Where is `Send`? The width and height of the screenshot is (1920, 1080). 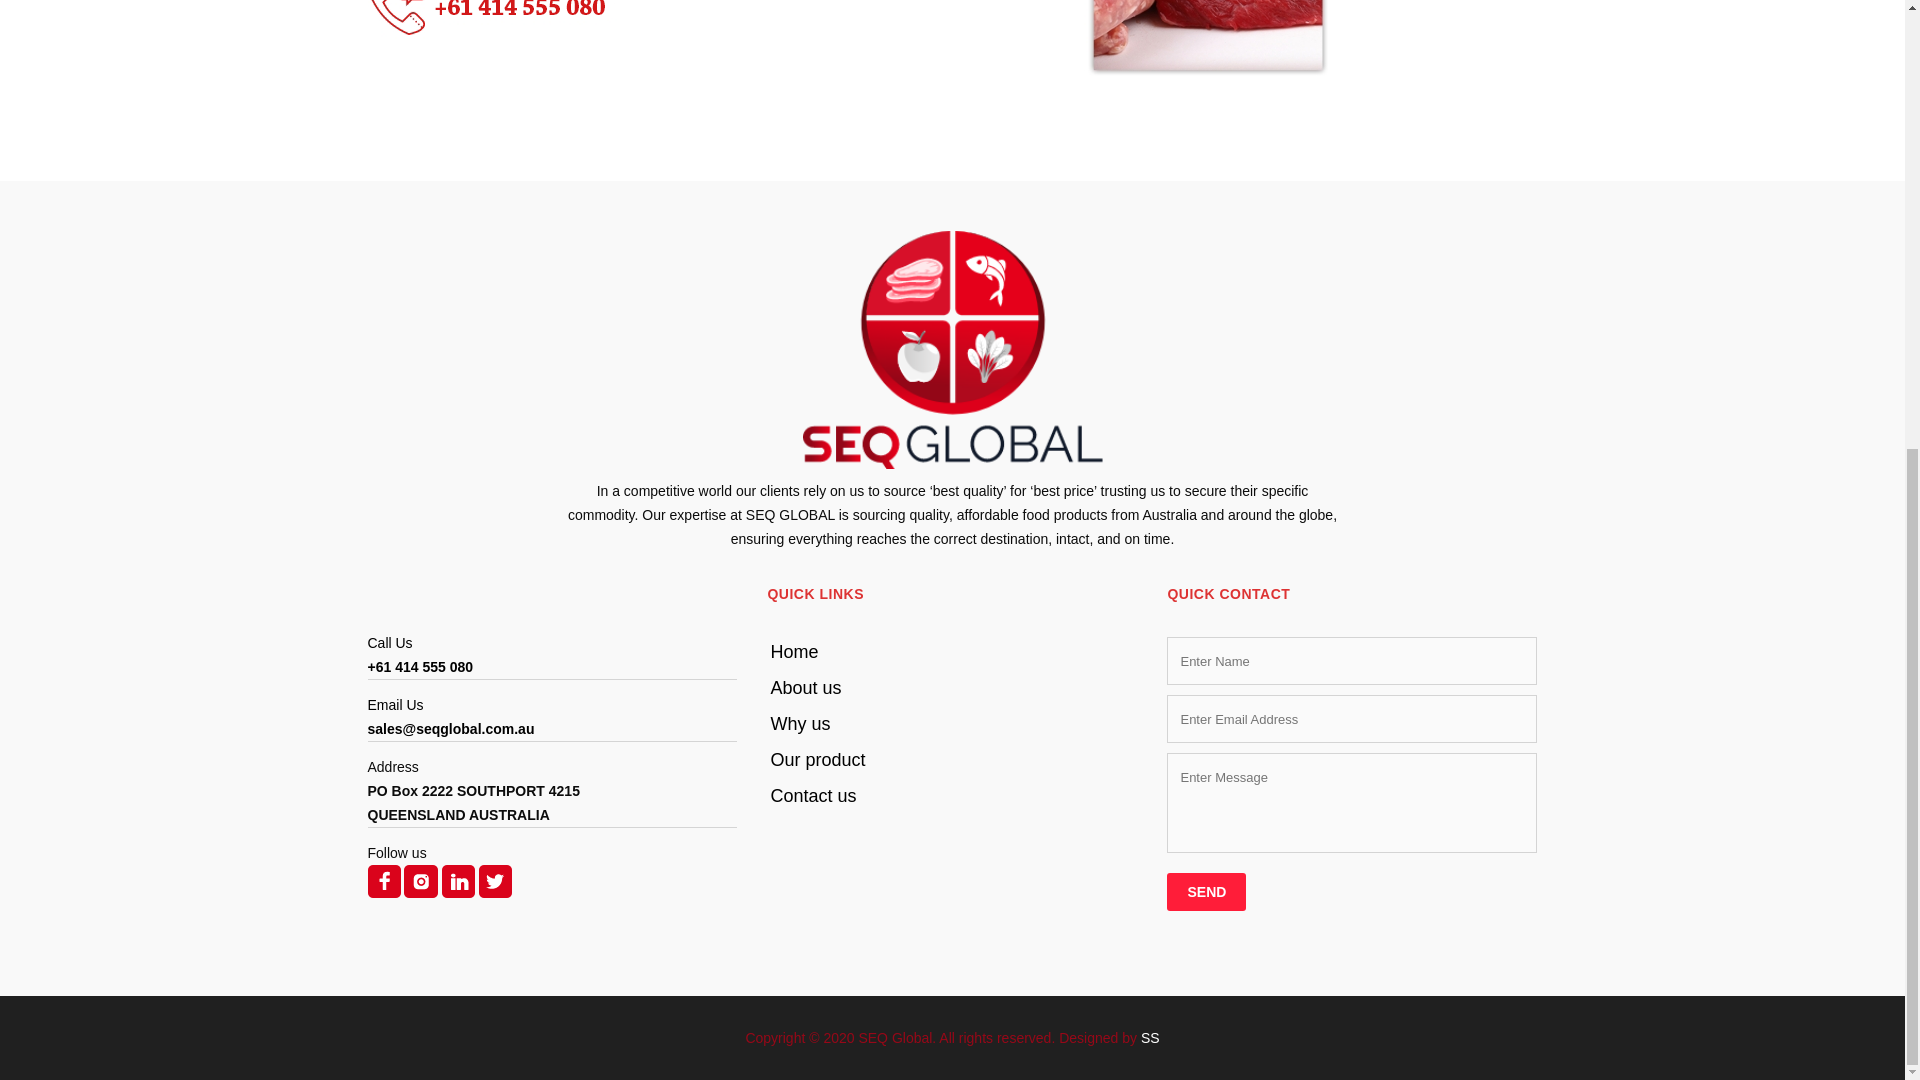
Send is located at coordinates (1206, 892).